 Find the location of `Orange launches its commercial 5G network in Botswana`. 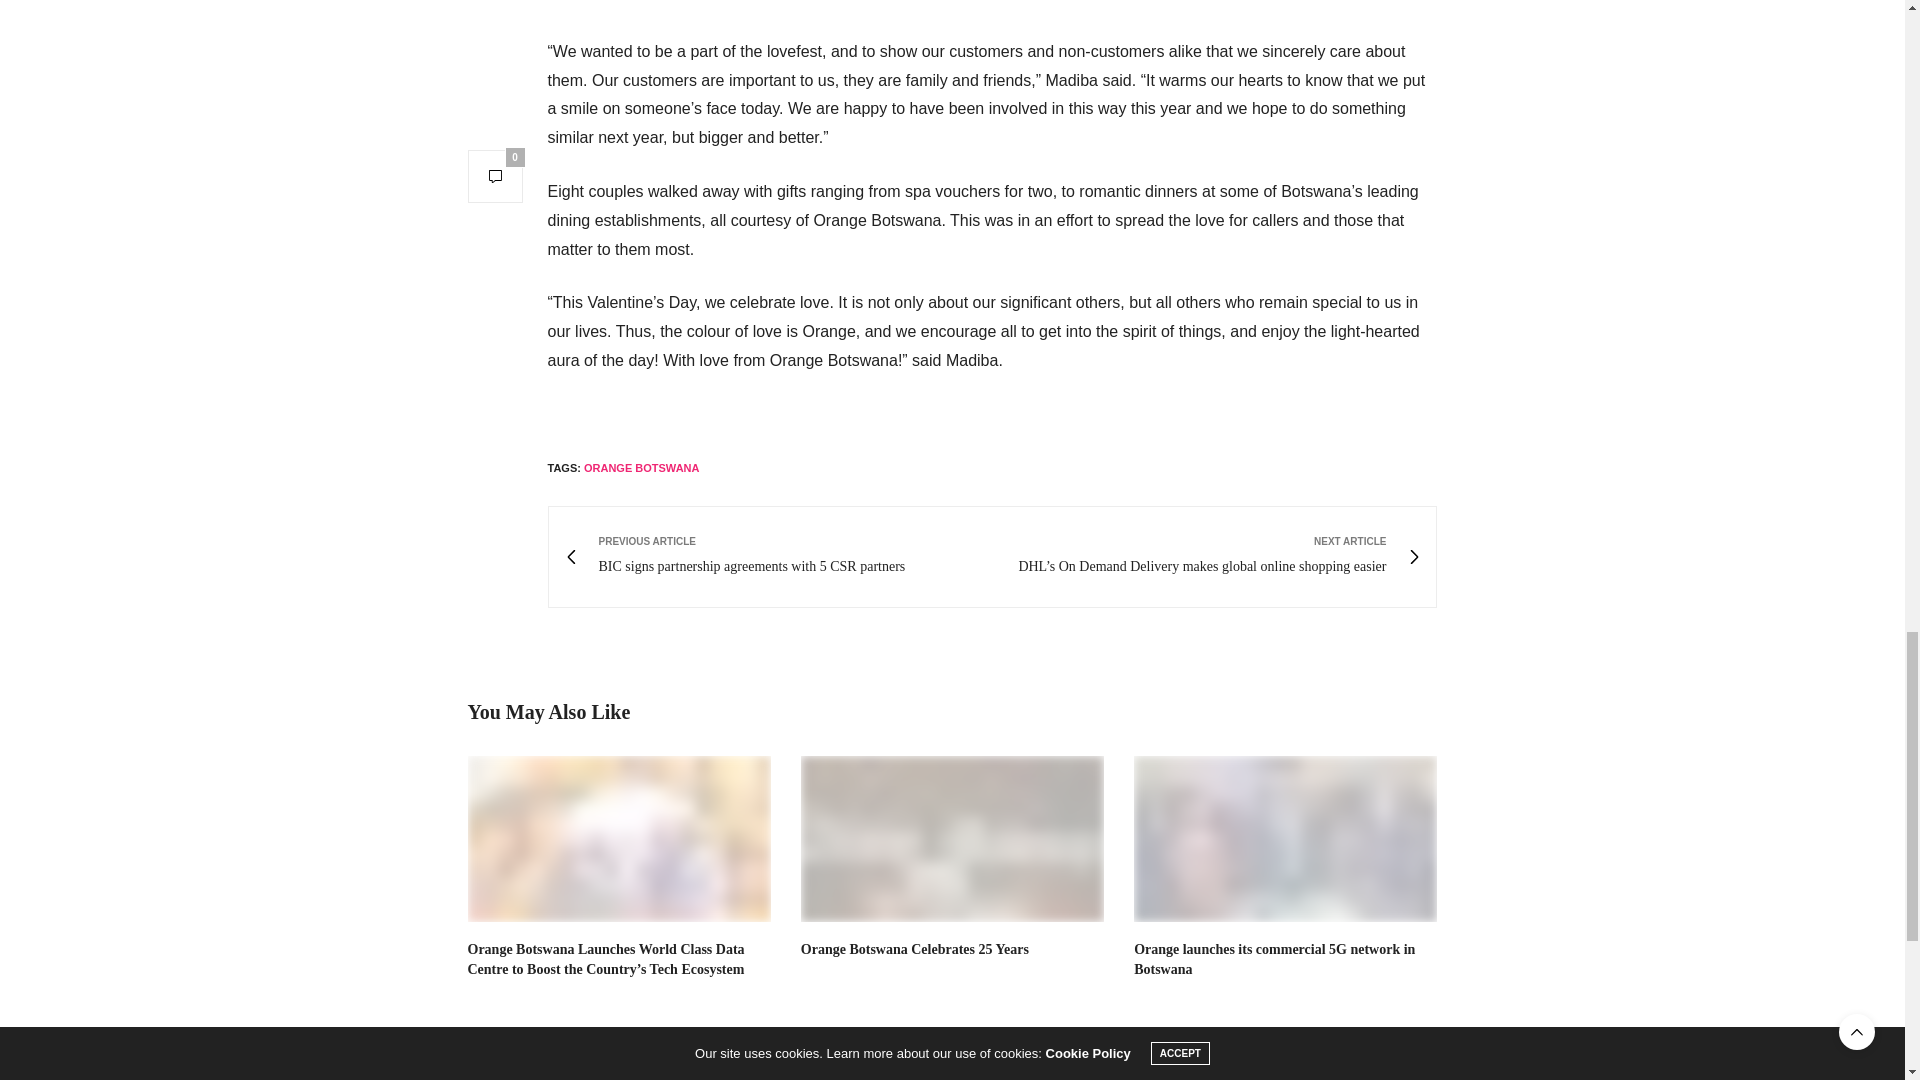

Orange launches its commercial 5G network in Botswana is located at coordinates (1285, 840).